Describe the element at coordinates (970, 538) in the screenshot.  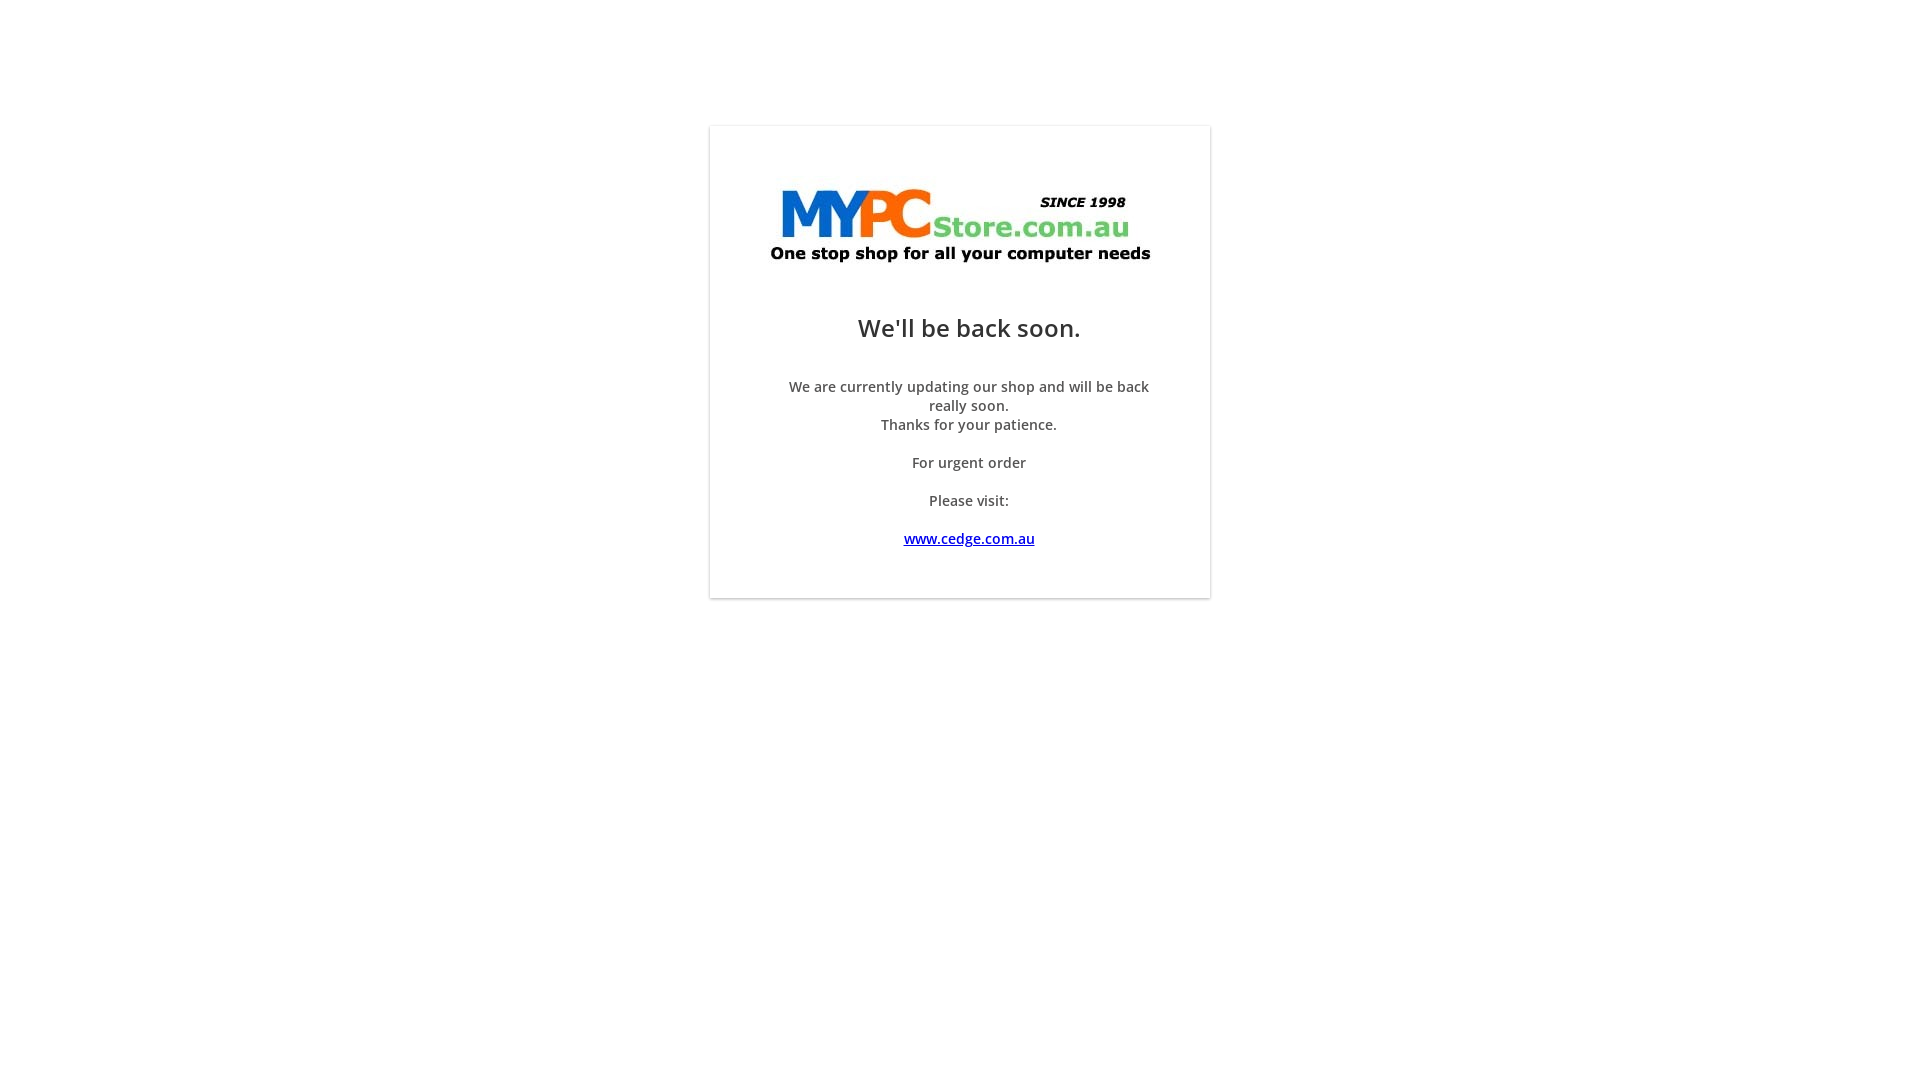
I see `www.cedge.com.au` at that location.